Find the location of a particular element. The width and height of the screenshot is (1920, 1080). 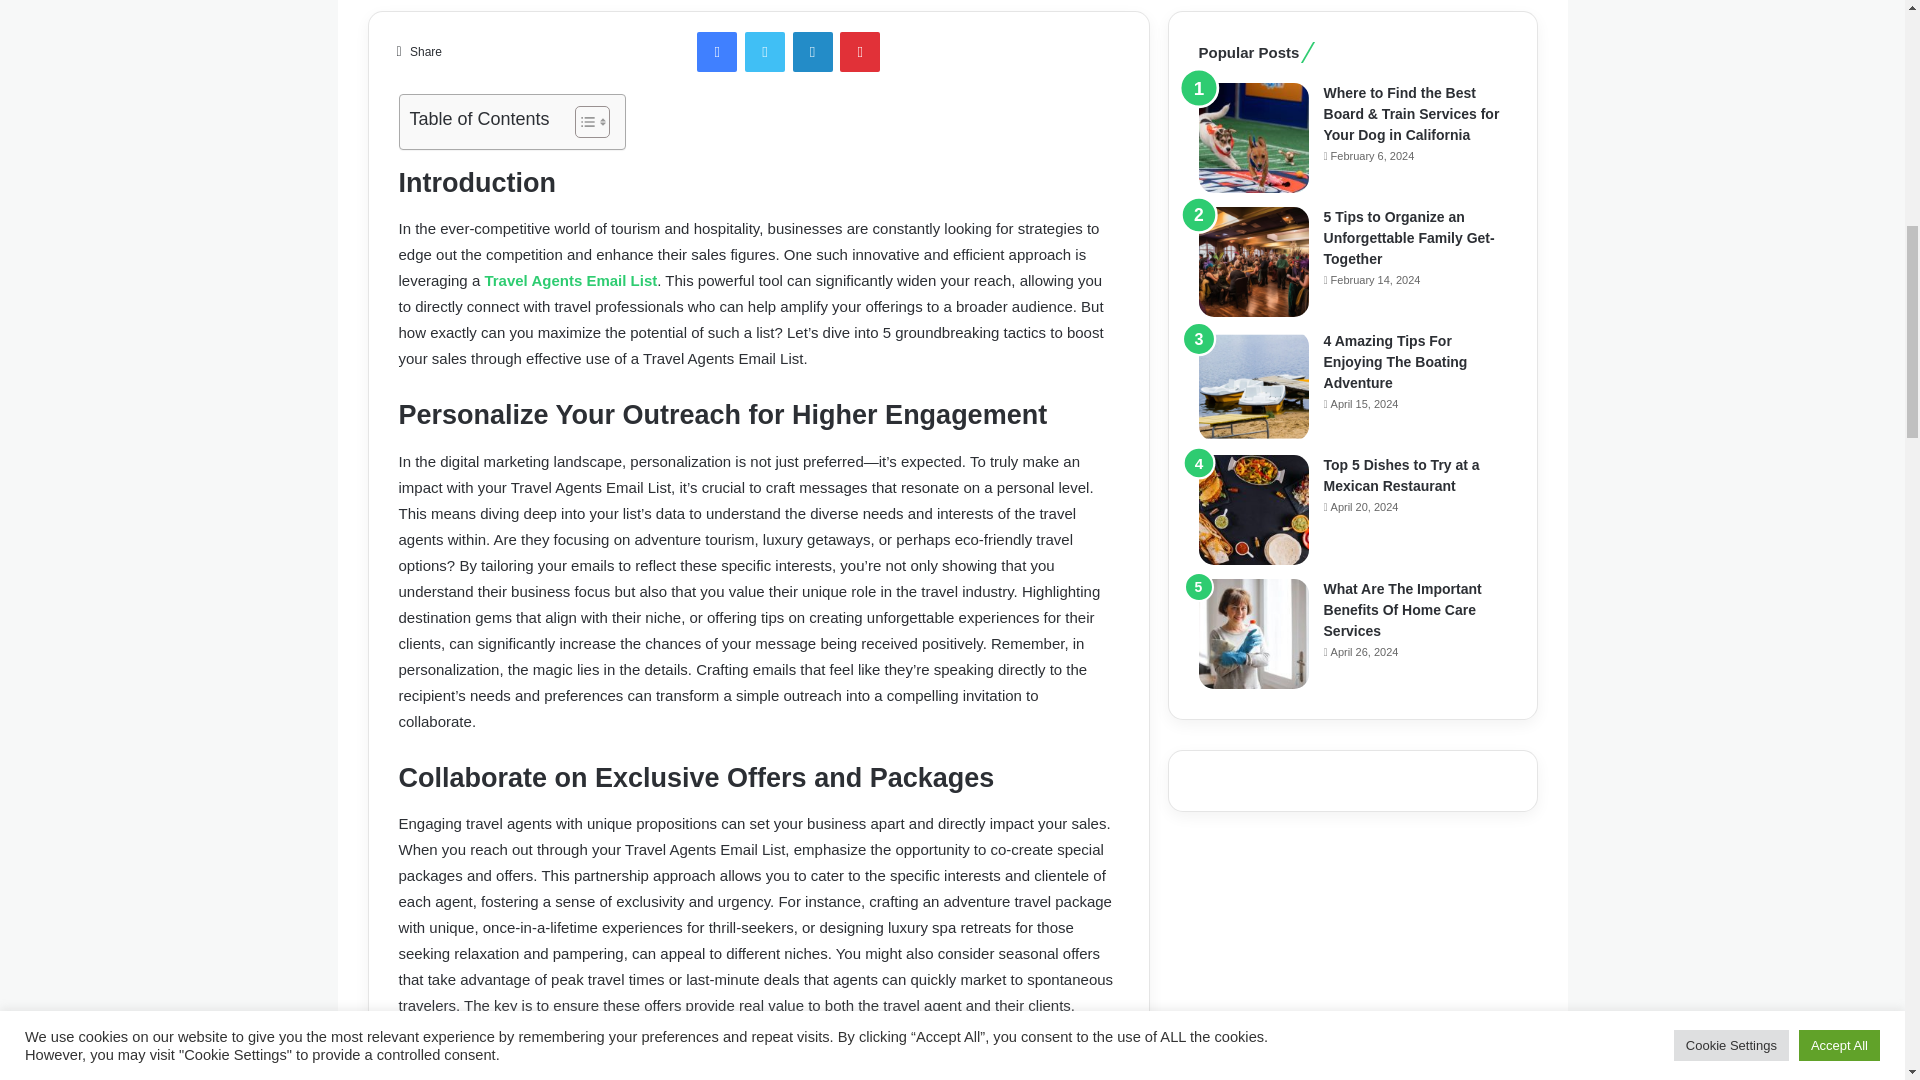

Facebook is located at coordinates (716, 52).